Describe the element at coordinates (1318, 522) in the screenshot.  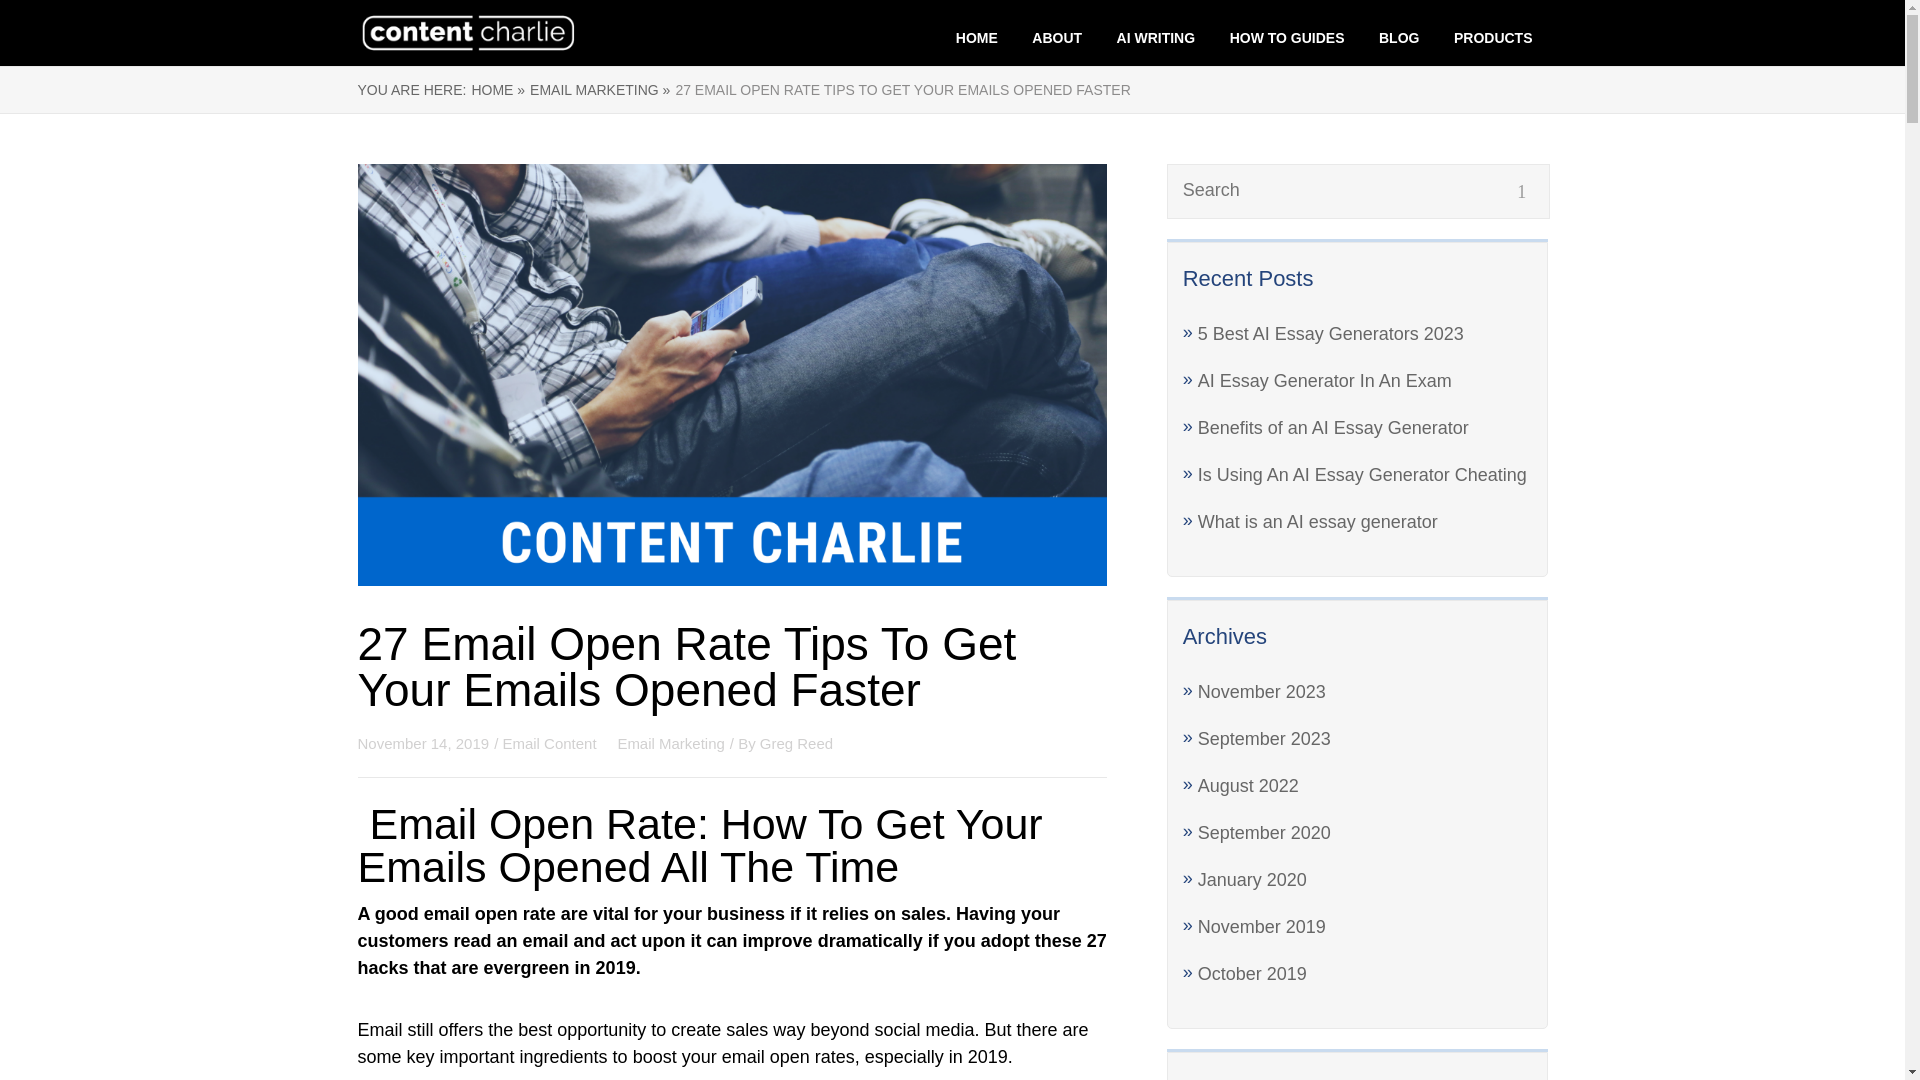
I see `What is an AI essay generator` at that location.